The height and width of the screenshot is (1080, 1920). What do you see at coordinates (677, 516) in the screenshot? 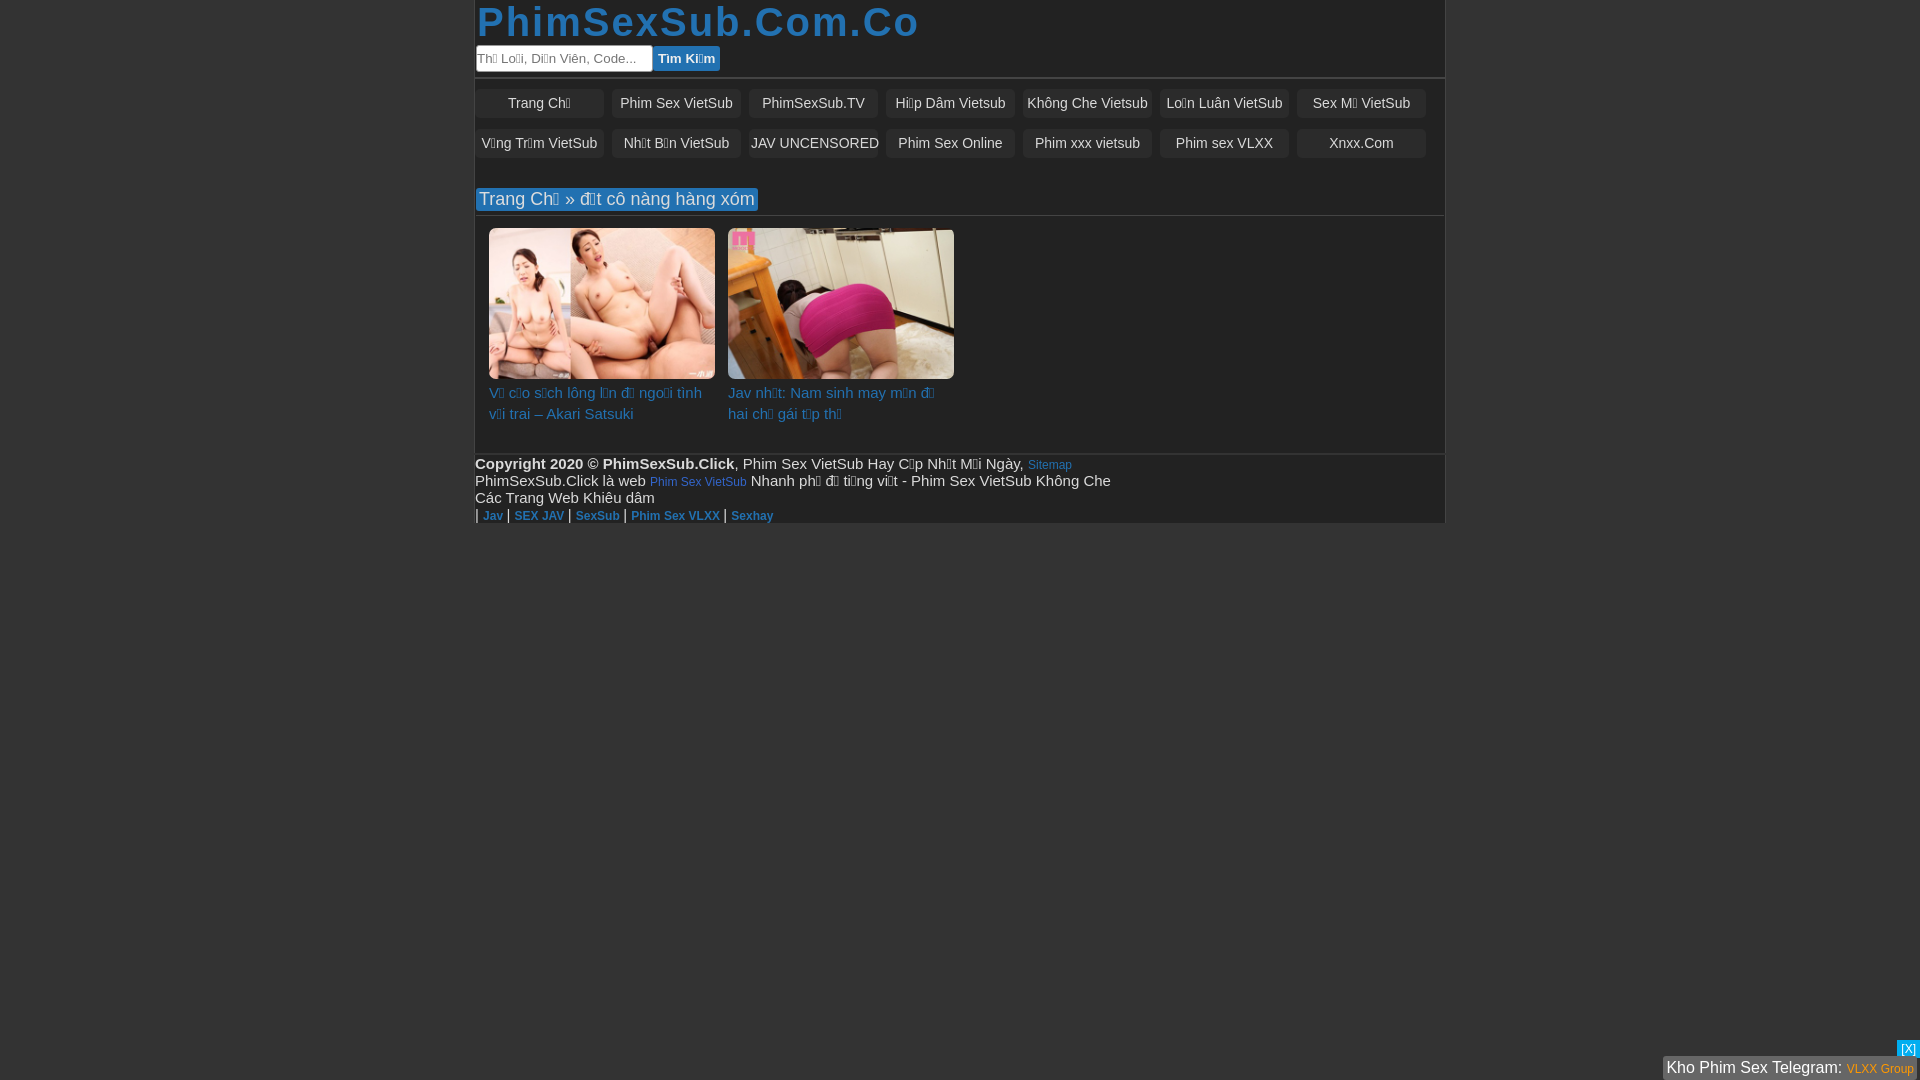
I see `Phim Sex VLXX` at bounding box center [677, 516].